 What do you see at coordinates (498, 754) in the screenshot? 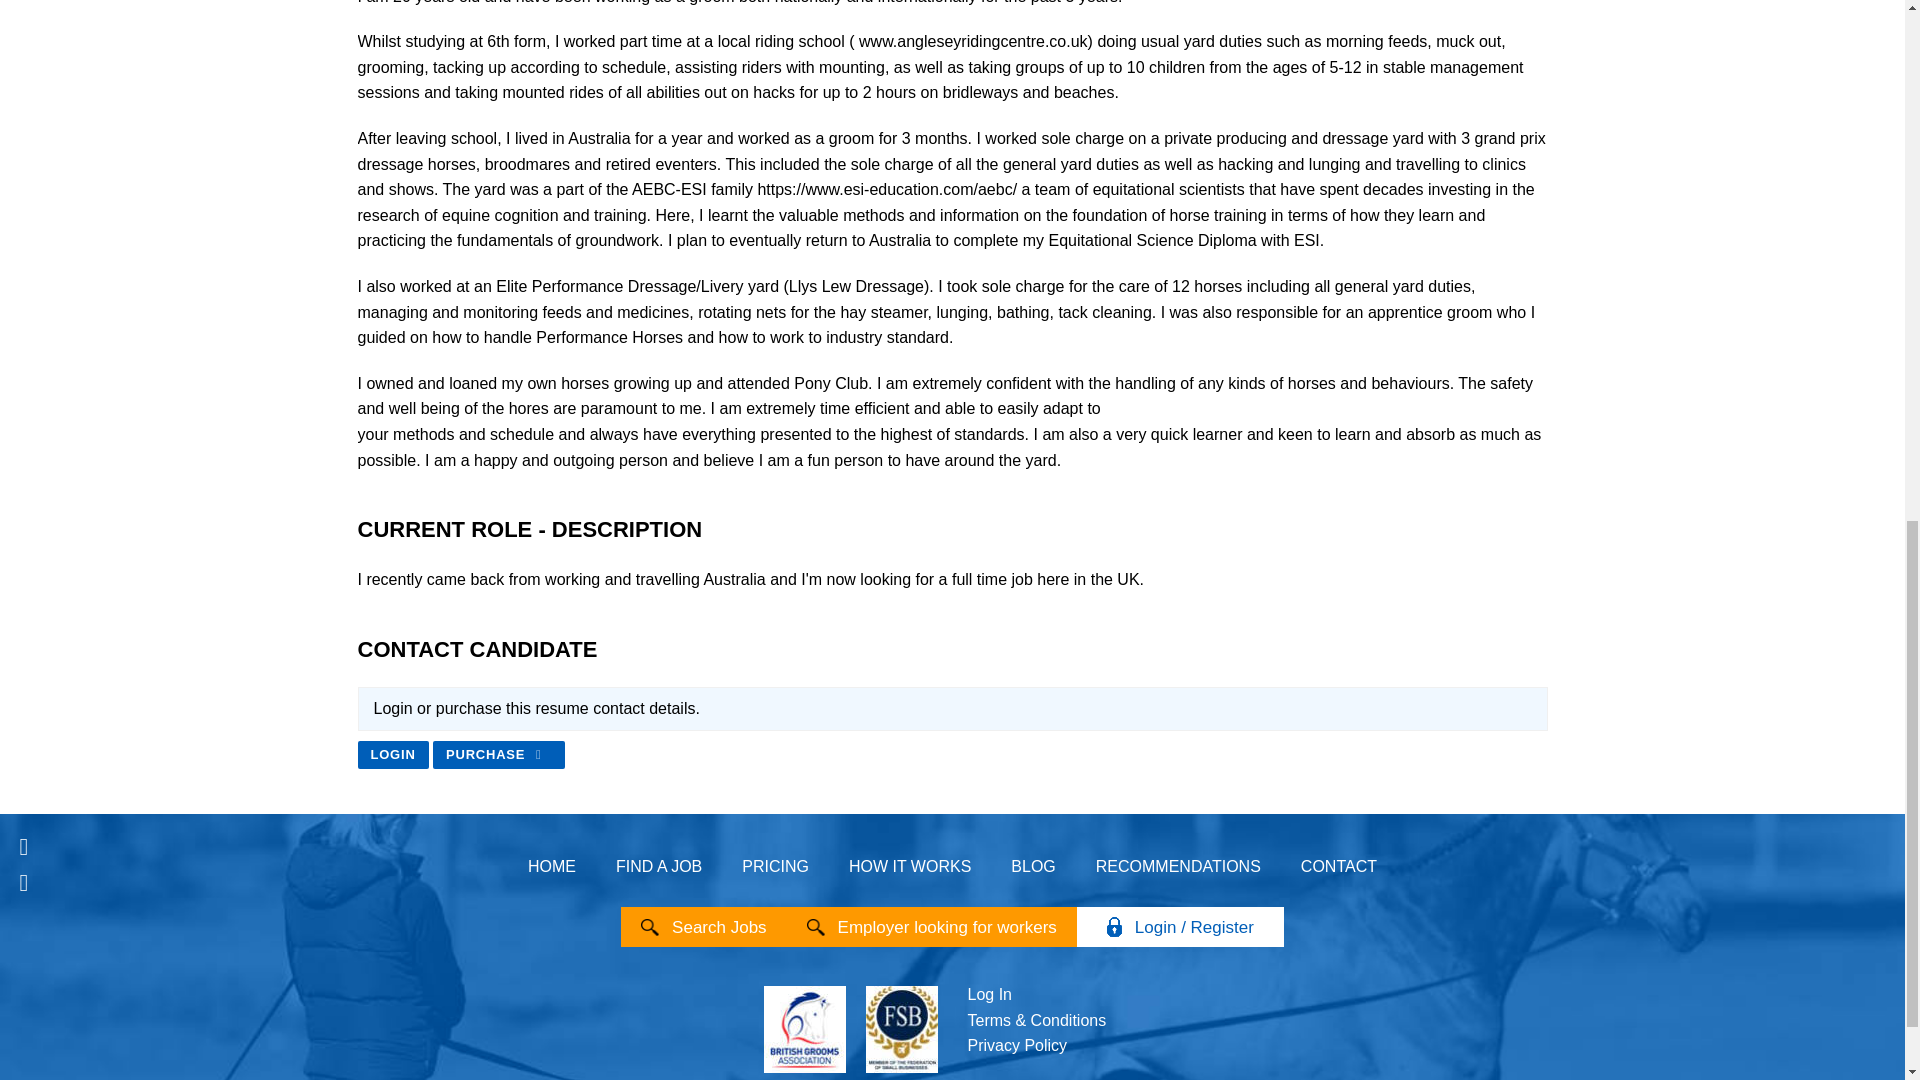
I see `PURCHASE  ` at bounding box center [498, 754].